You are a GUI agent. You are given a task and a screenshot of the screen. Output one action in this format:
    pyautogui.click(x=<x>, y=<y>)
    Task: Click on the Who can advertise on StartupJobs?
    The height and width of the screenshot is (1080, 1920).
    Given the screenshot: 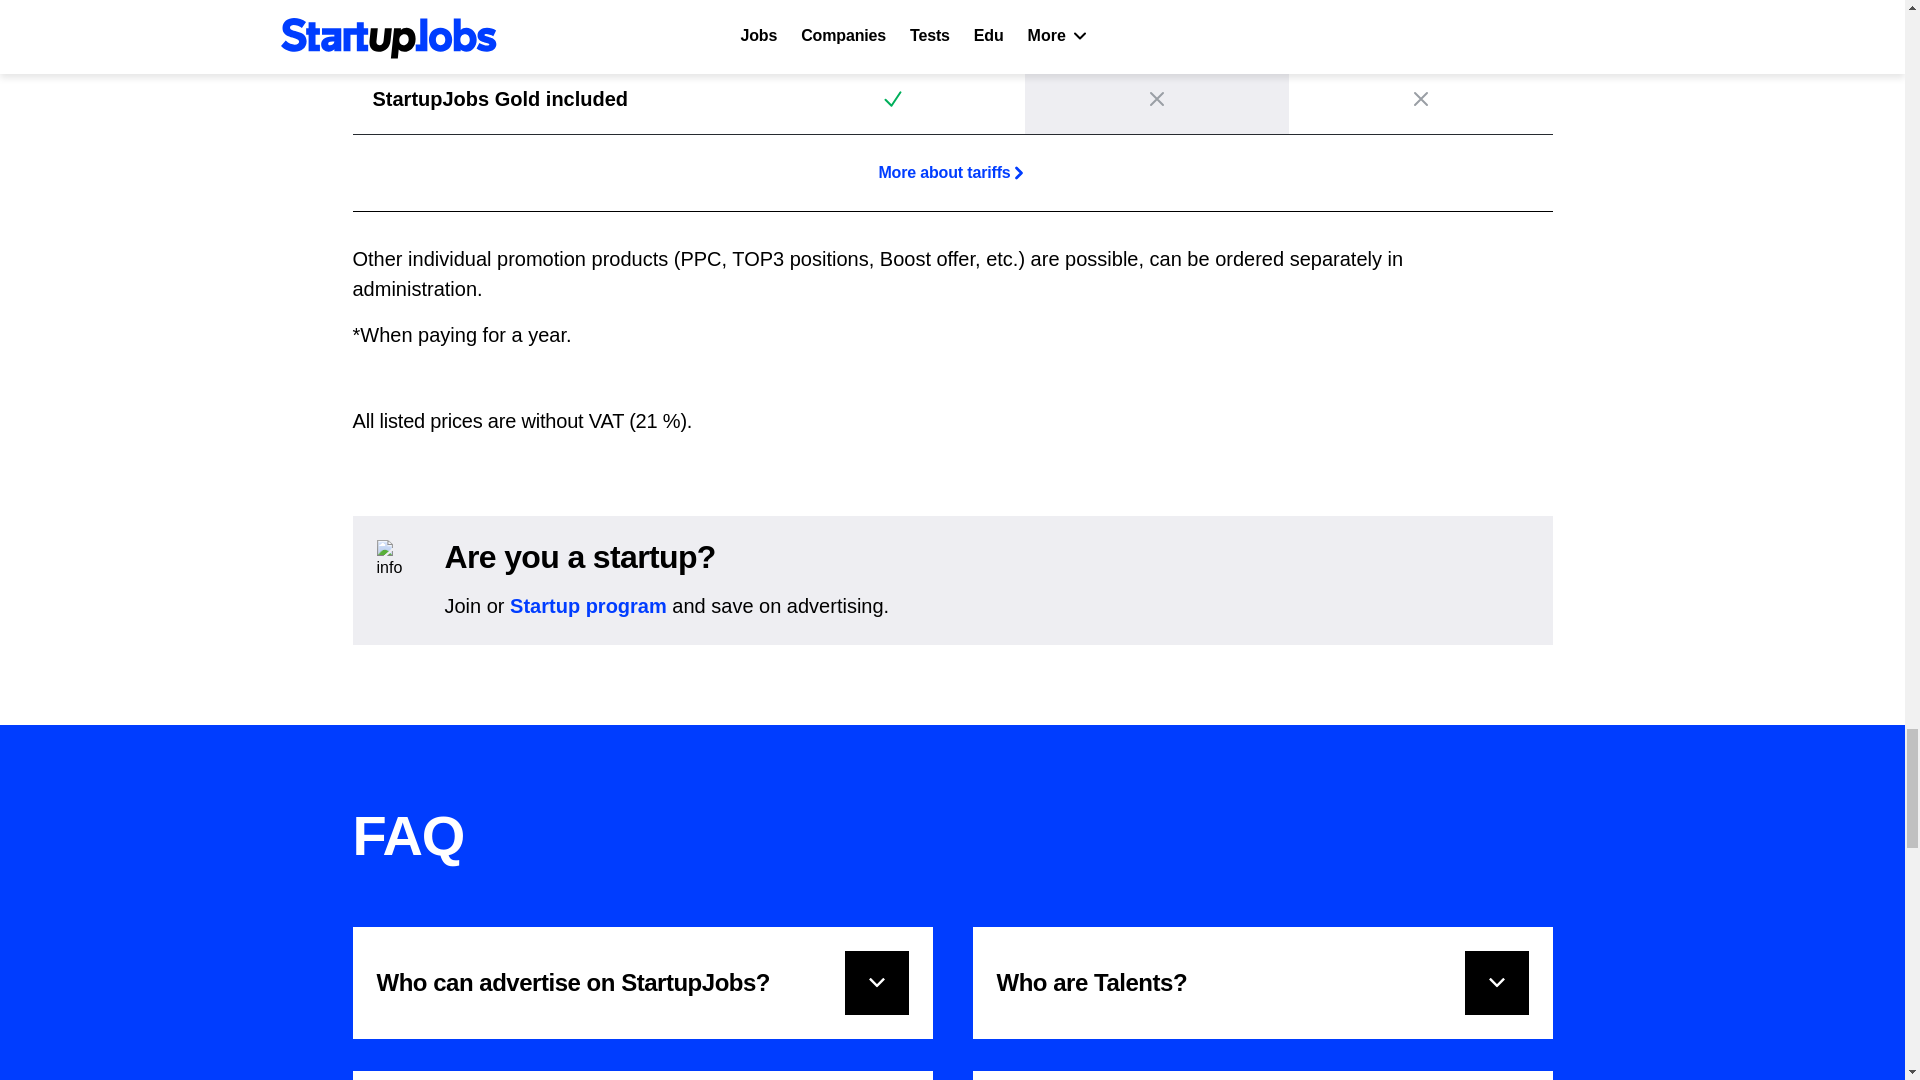 What is the action you would take?
    pyautogui.click(x=641, y=982)
    